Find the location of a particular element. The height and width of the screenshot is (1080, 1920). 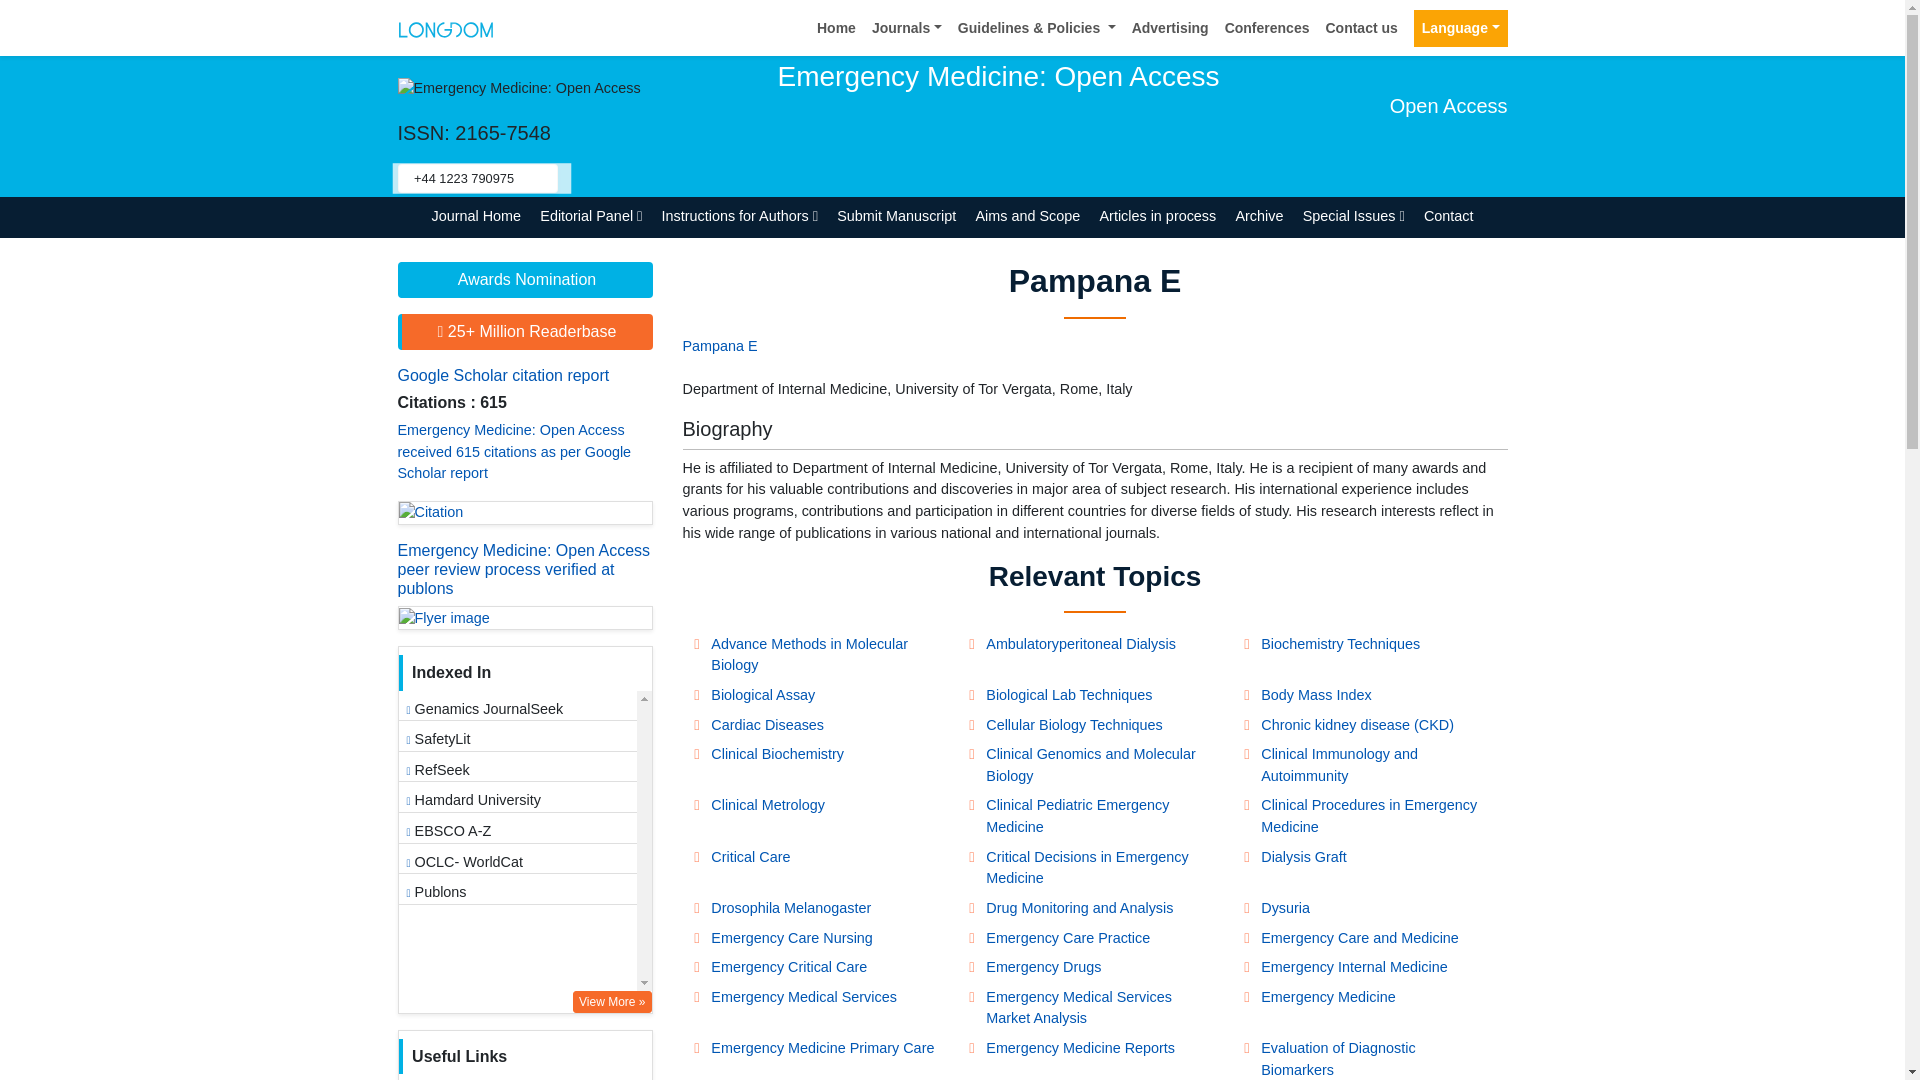

Conferences is located at coordinates (1267, 28).